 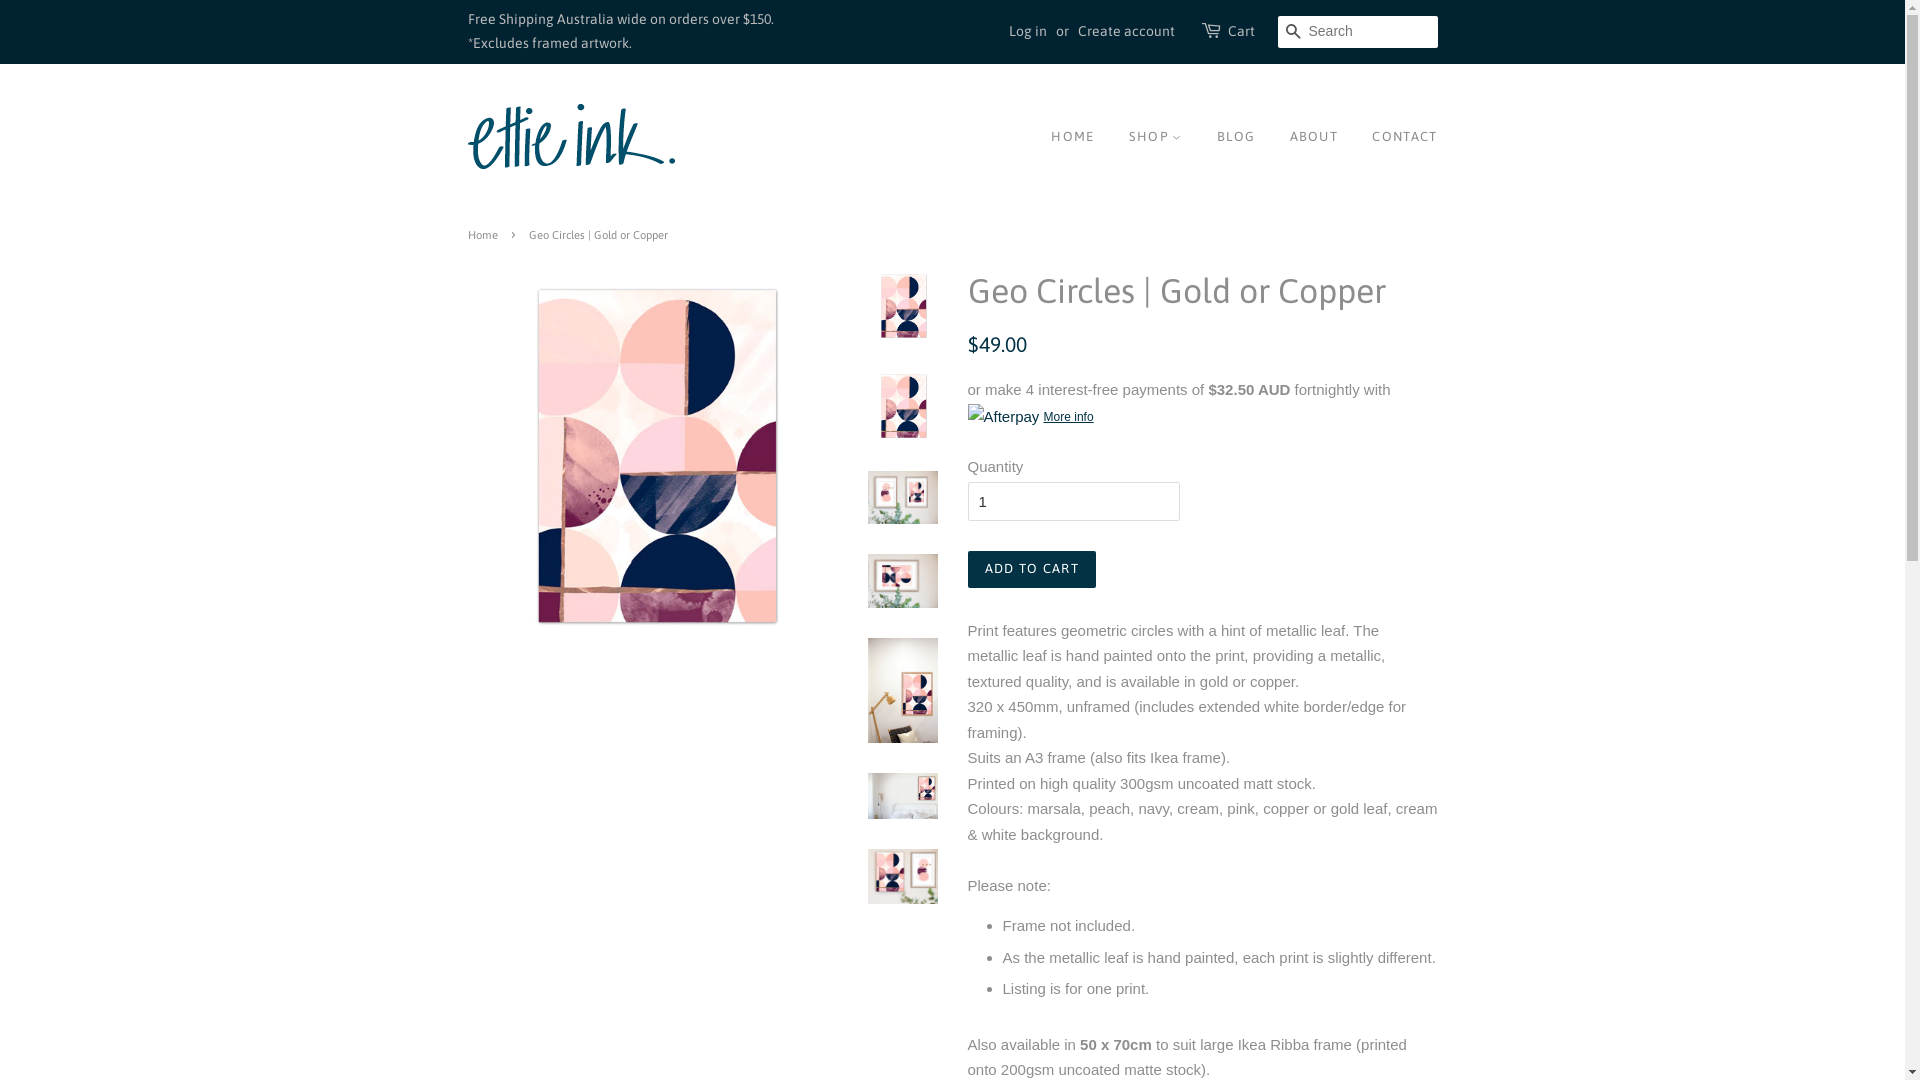 What do you see at coordinates (1314, 137) in the screenshot?
I see `ABOUT` at bounding box center [1314, 137].